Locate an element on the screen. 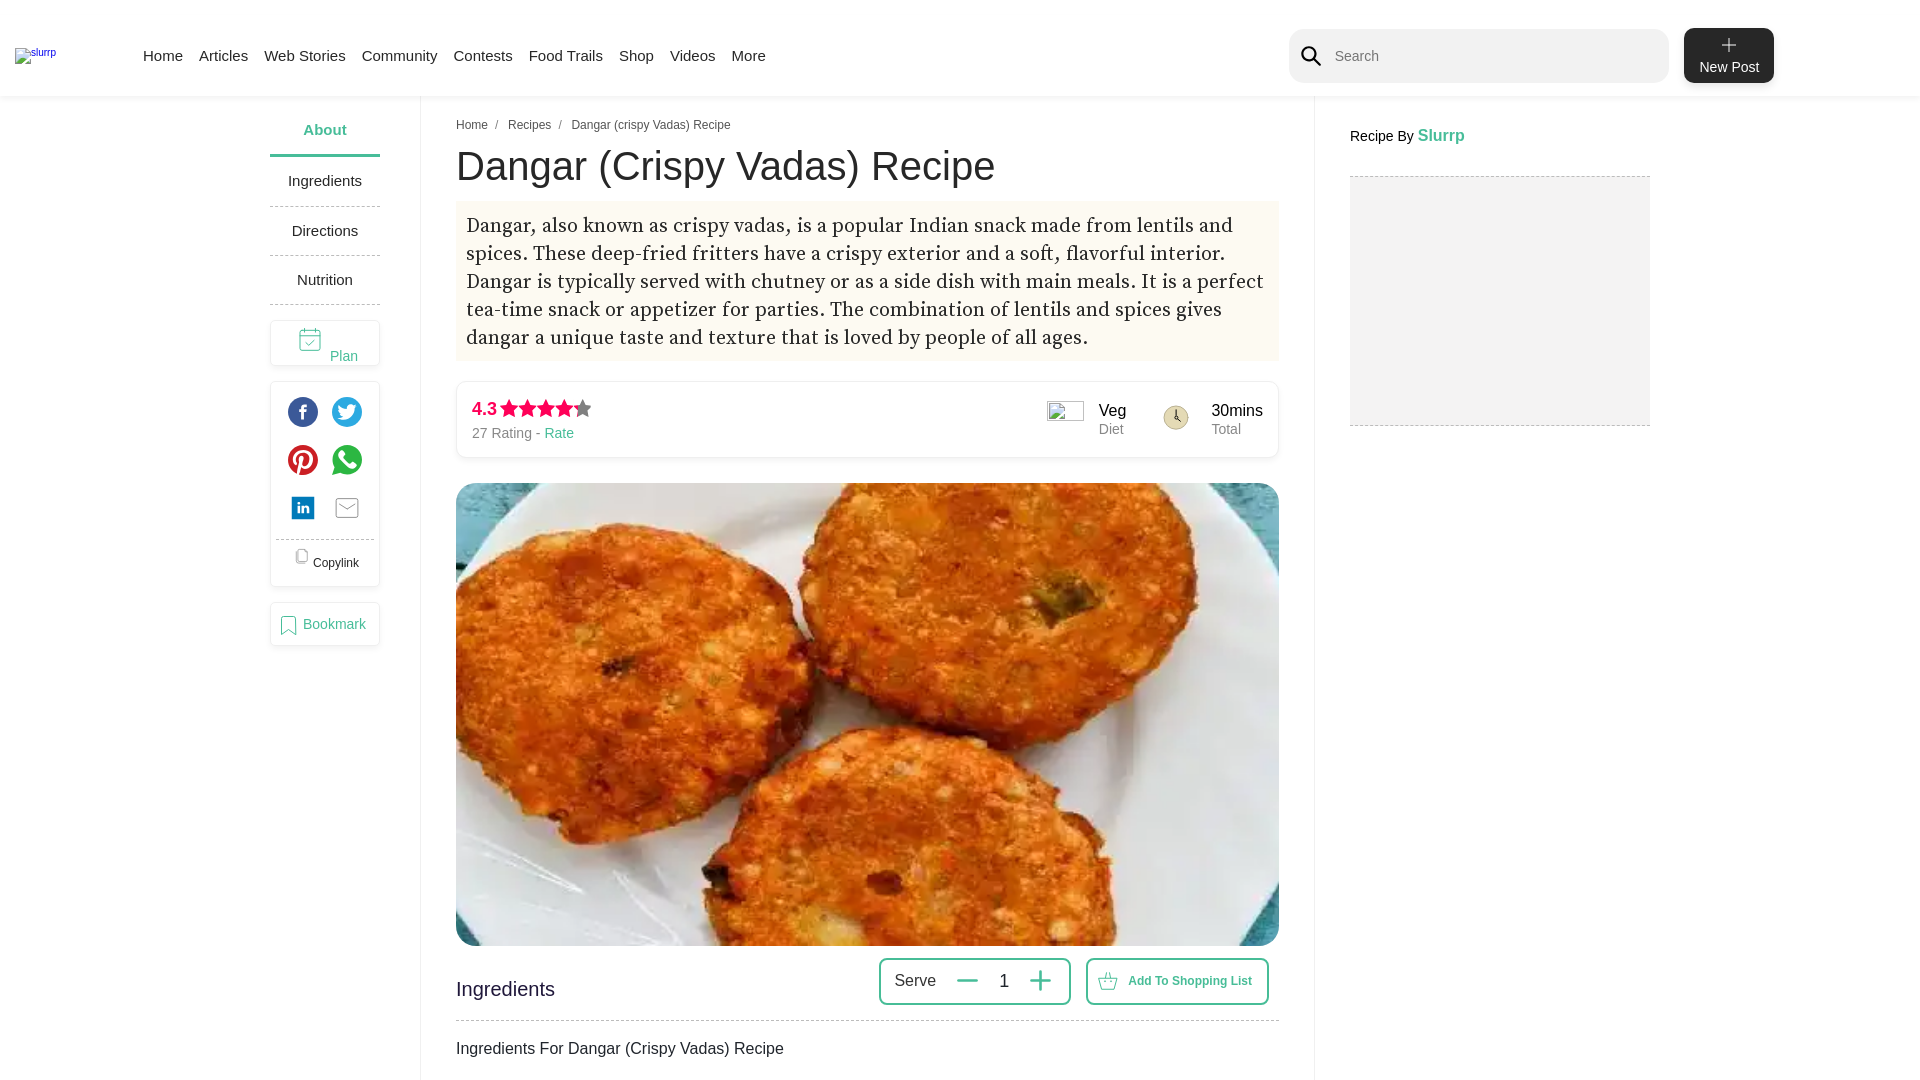 Image resolution: width=1920 pixels, height=1080 pixels. Articles is located at coordinates (223, 55).